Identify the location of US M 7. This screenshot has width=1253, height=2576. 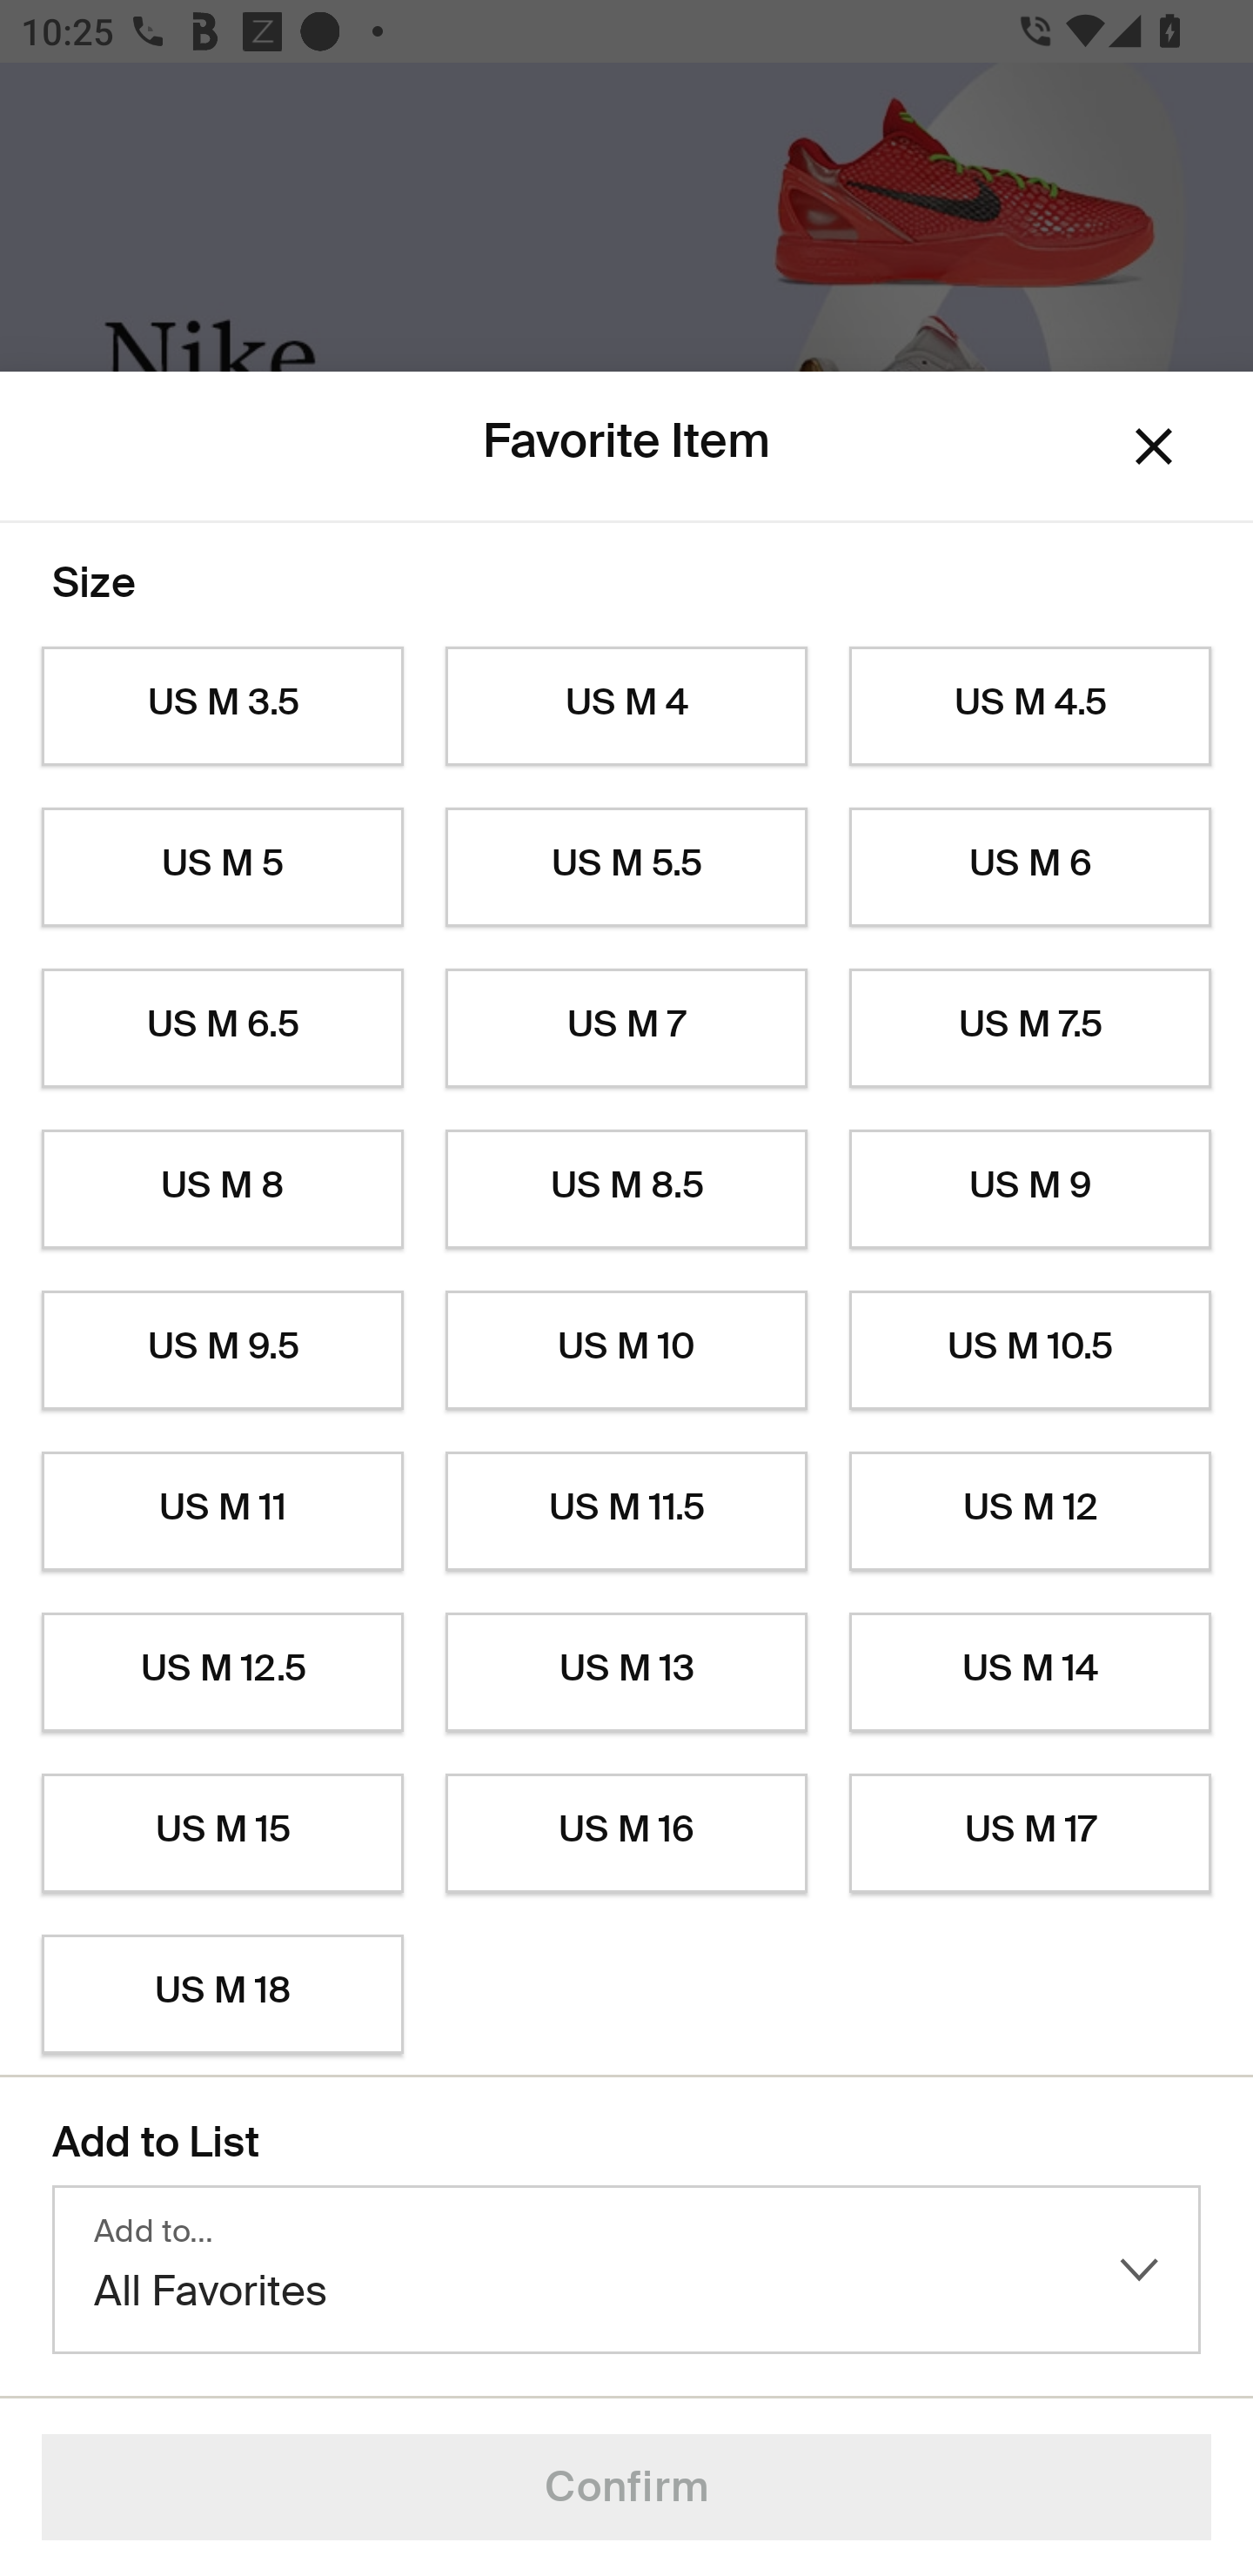
(626, 1029).